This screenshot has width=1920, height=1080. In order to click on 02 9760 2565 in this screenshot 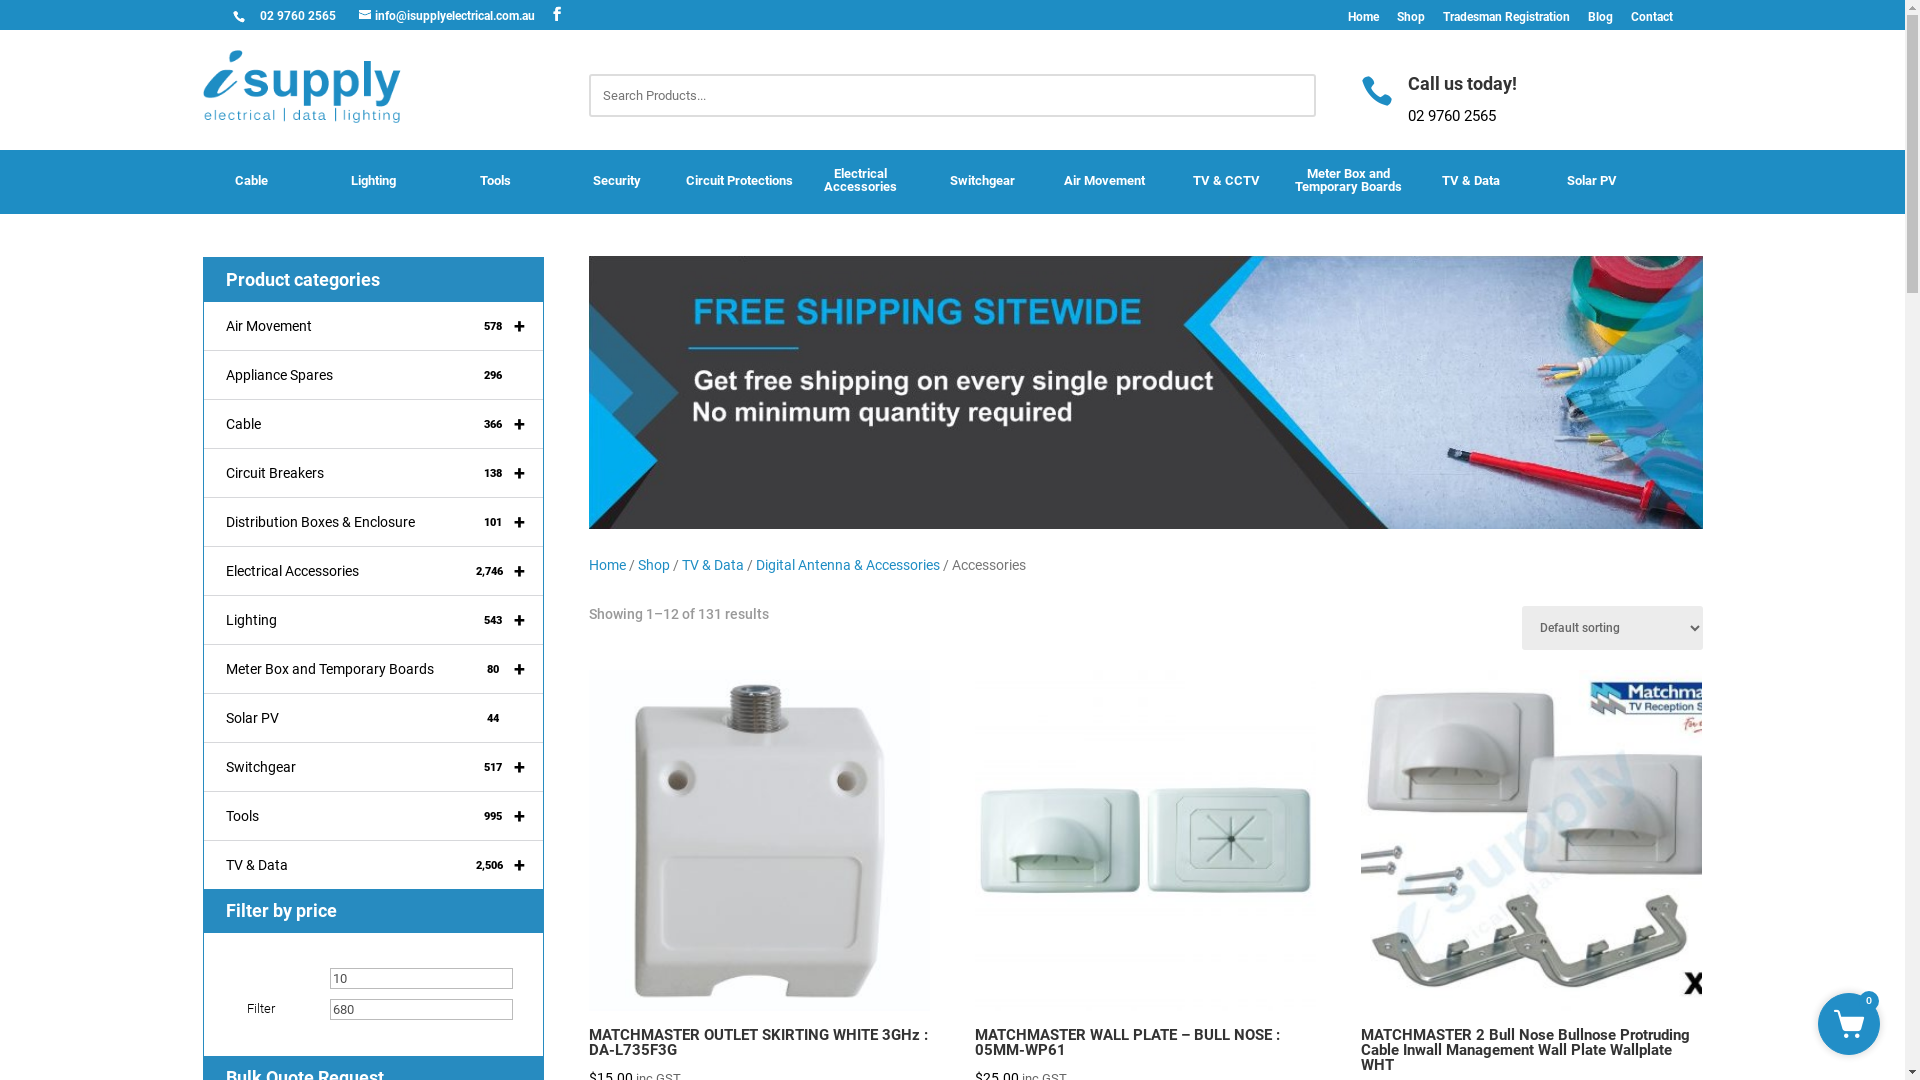, I will do `click(1452, 116)`.